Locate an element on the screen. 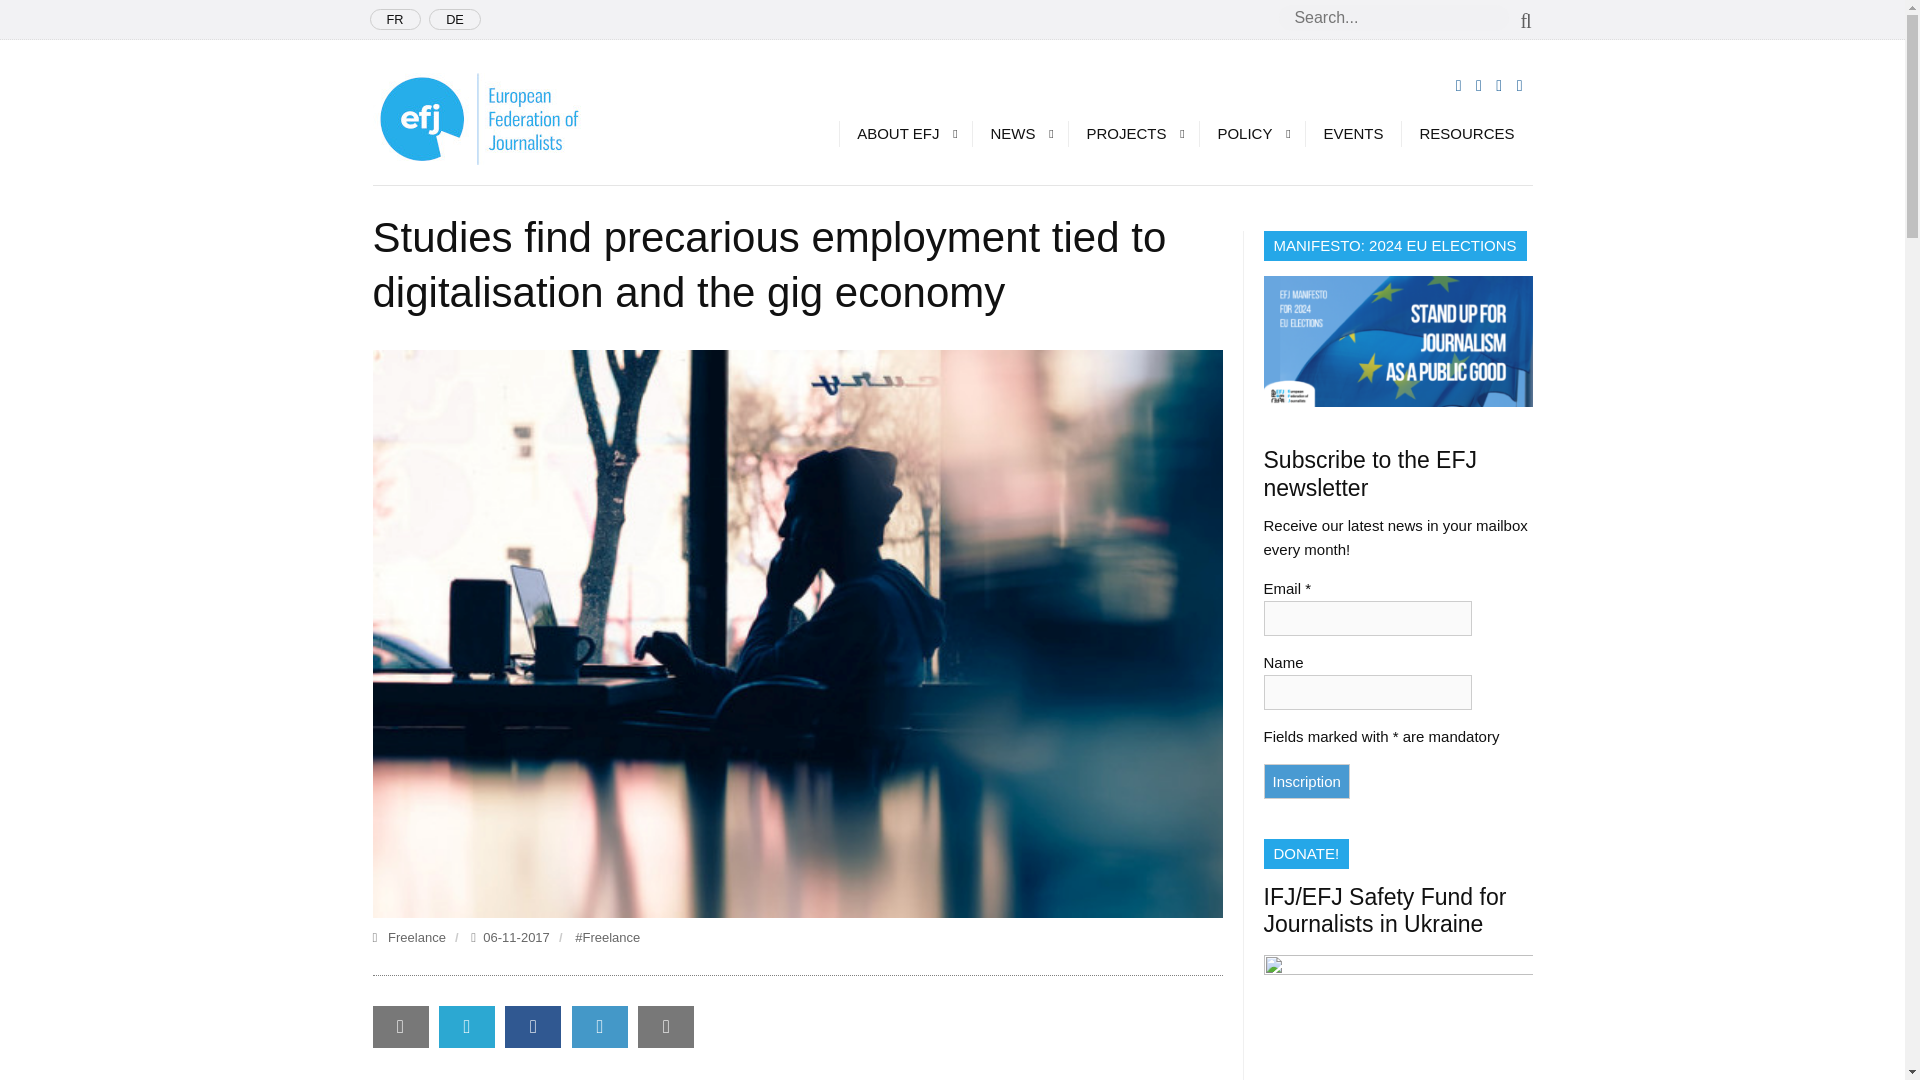  PROJECTS is located at coordinates (1132, 133).